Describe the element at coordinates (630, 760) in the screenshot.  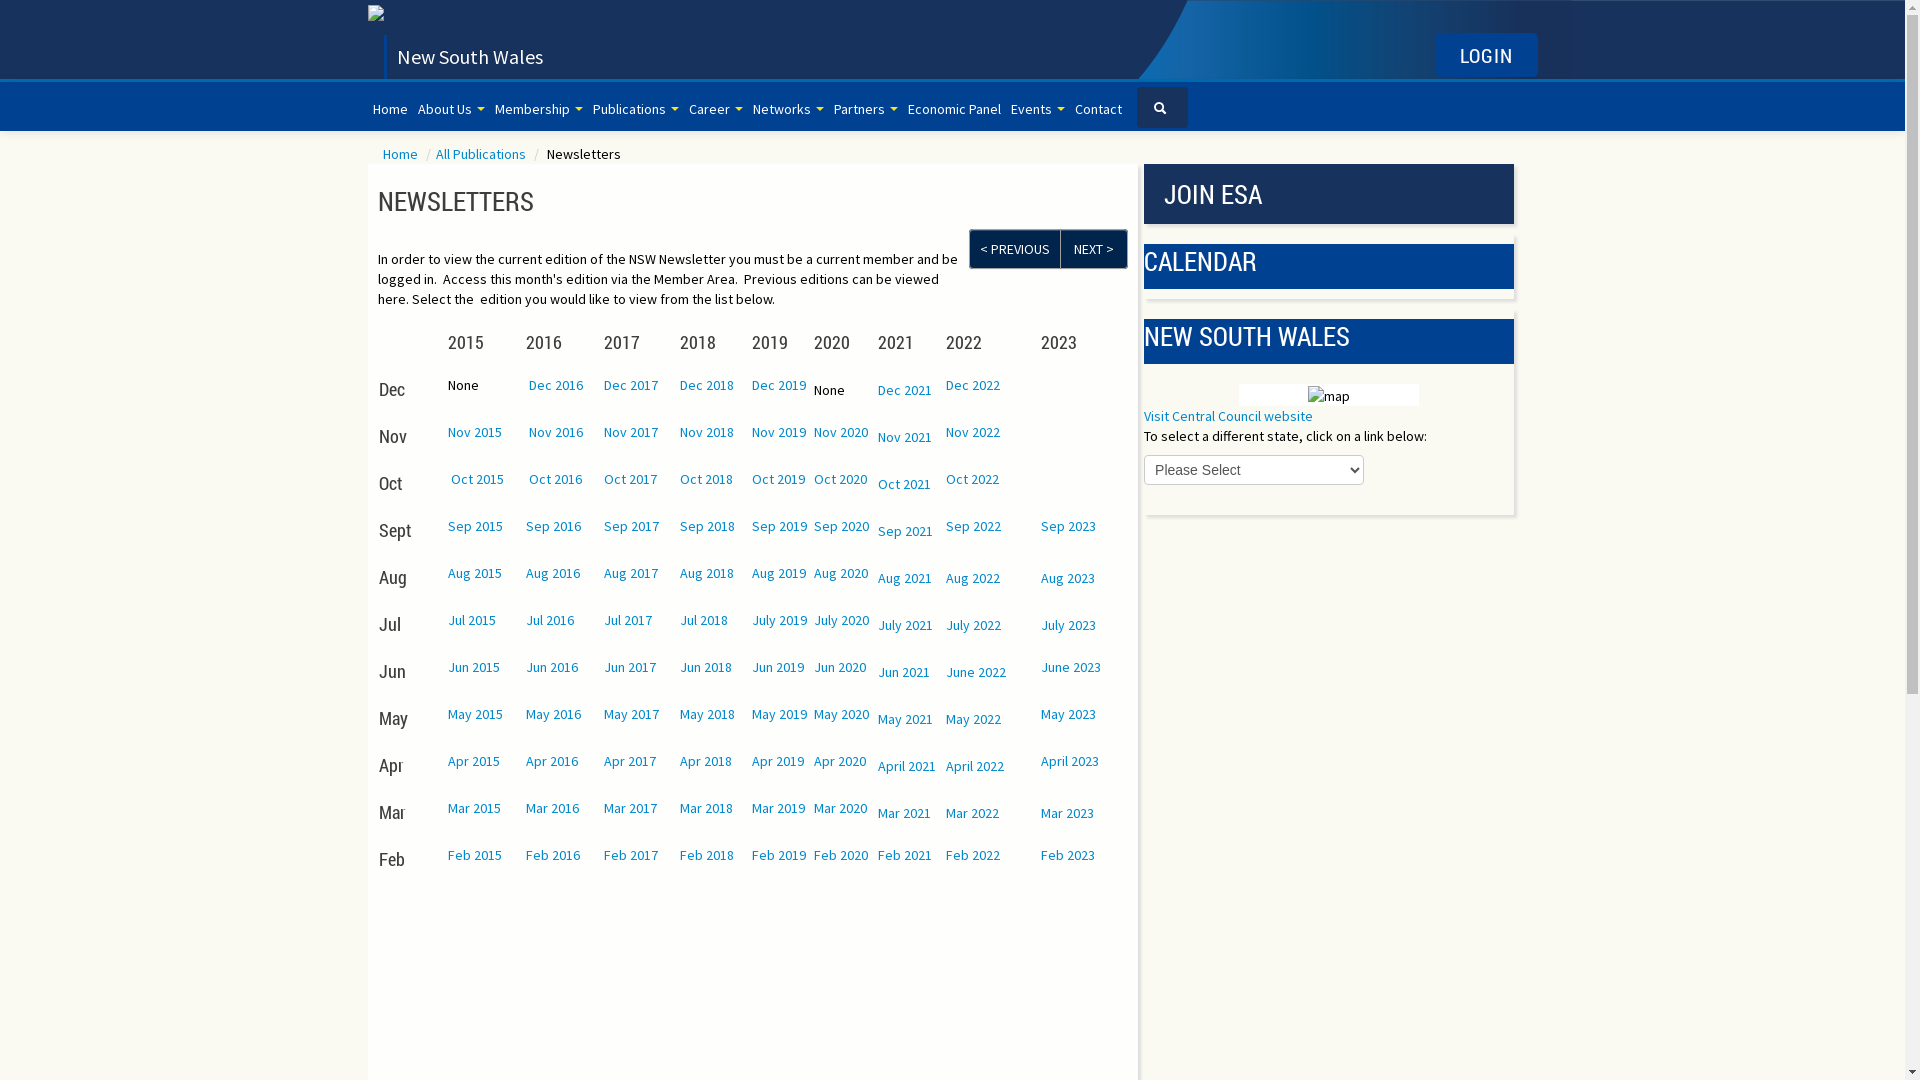
I see `Apr 2017` at that location.